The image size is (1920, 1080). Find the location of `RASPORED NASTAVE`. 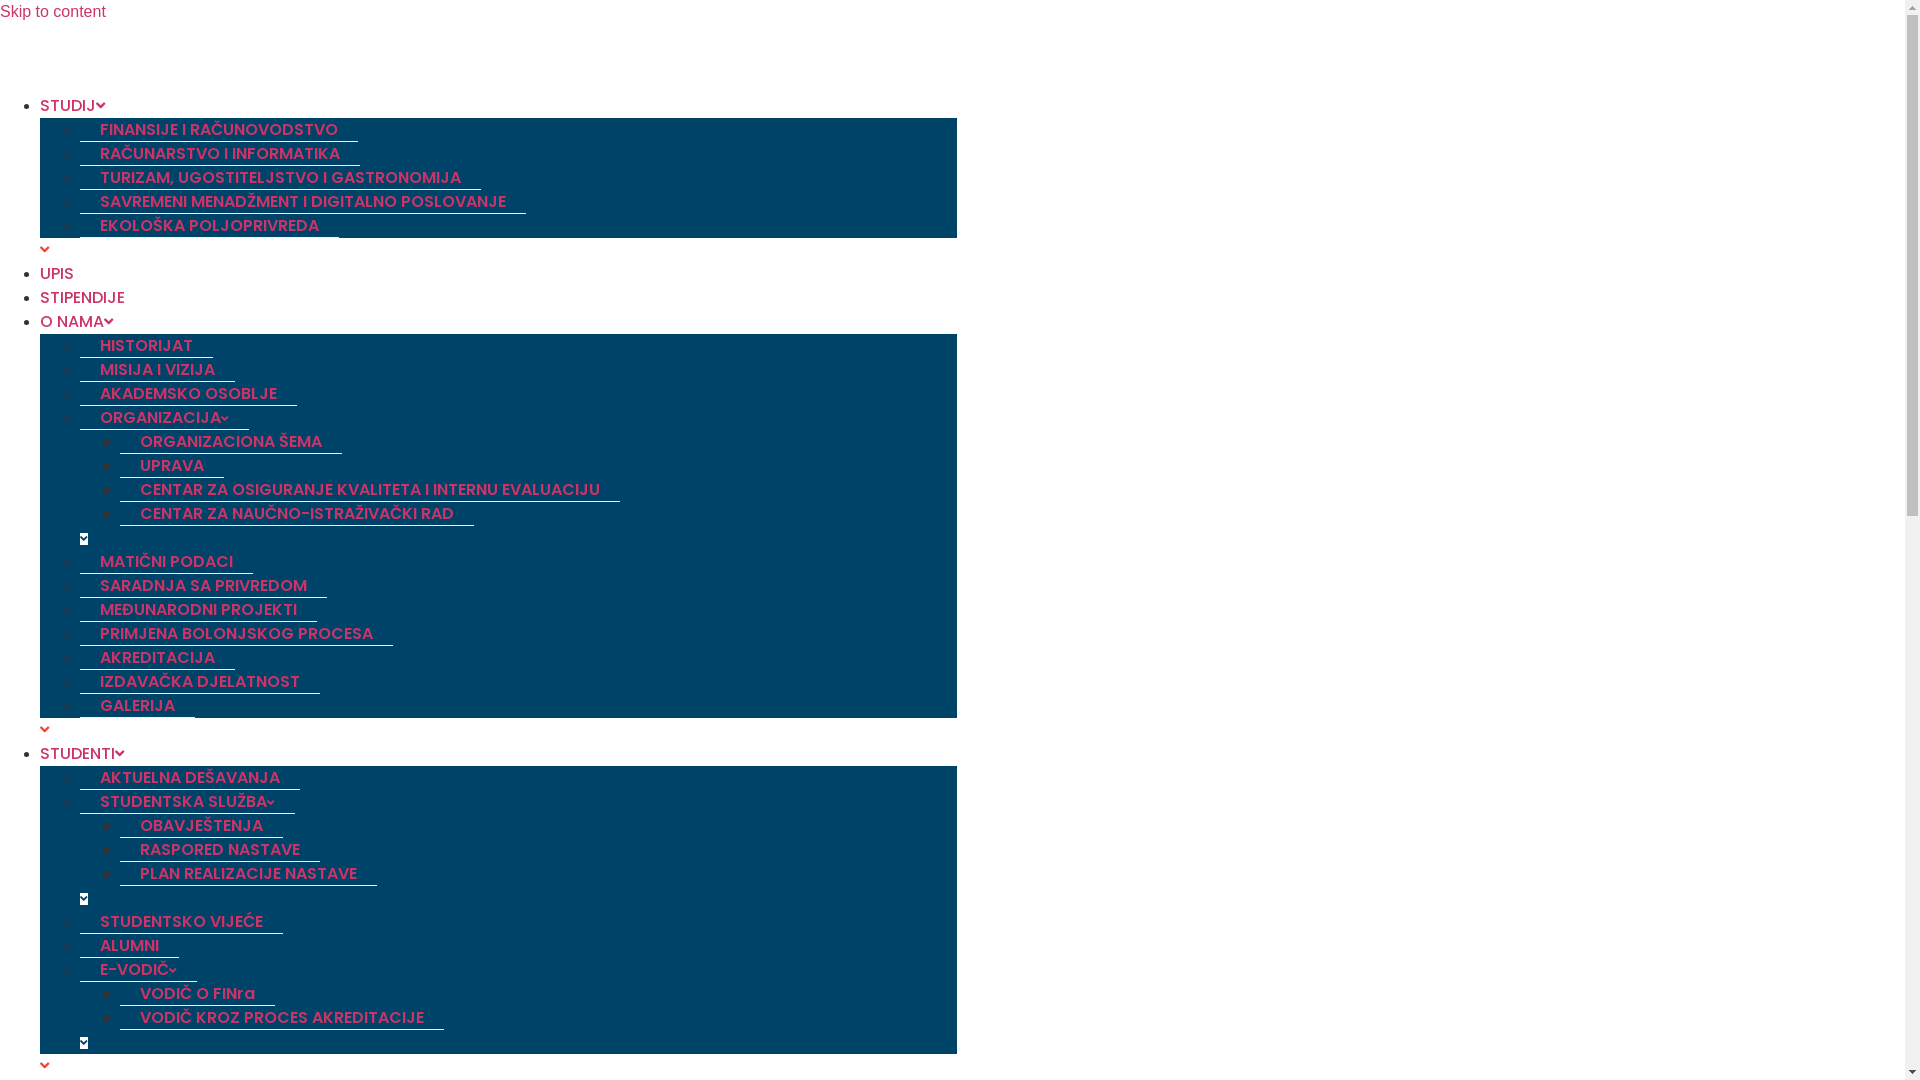

RASPORED NASTAVE is located at coordinates (220, 850).